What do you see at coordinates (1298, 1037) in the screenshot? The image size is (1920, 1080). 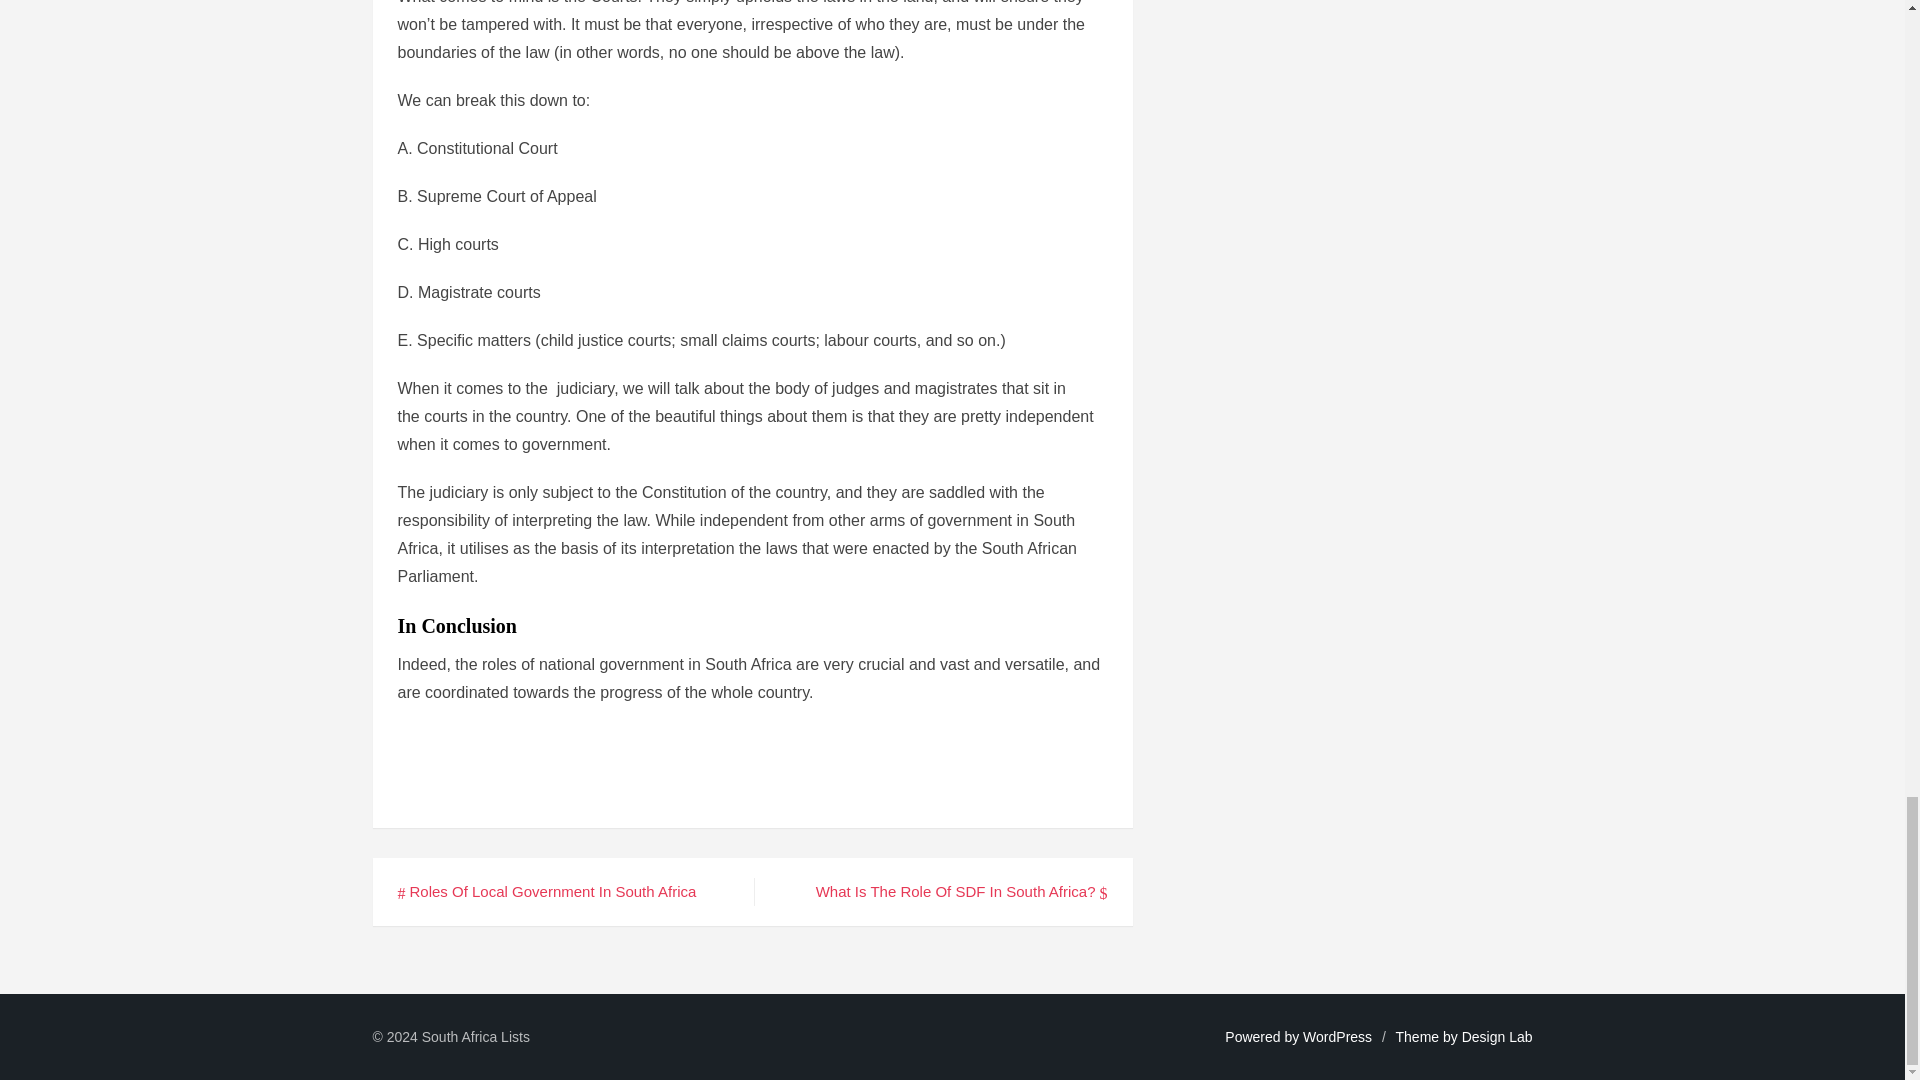 I see `Powered by WordPress` at bounding box center [1298, 1037].